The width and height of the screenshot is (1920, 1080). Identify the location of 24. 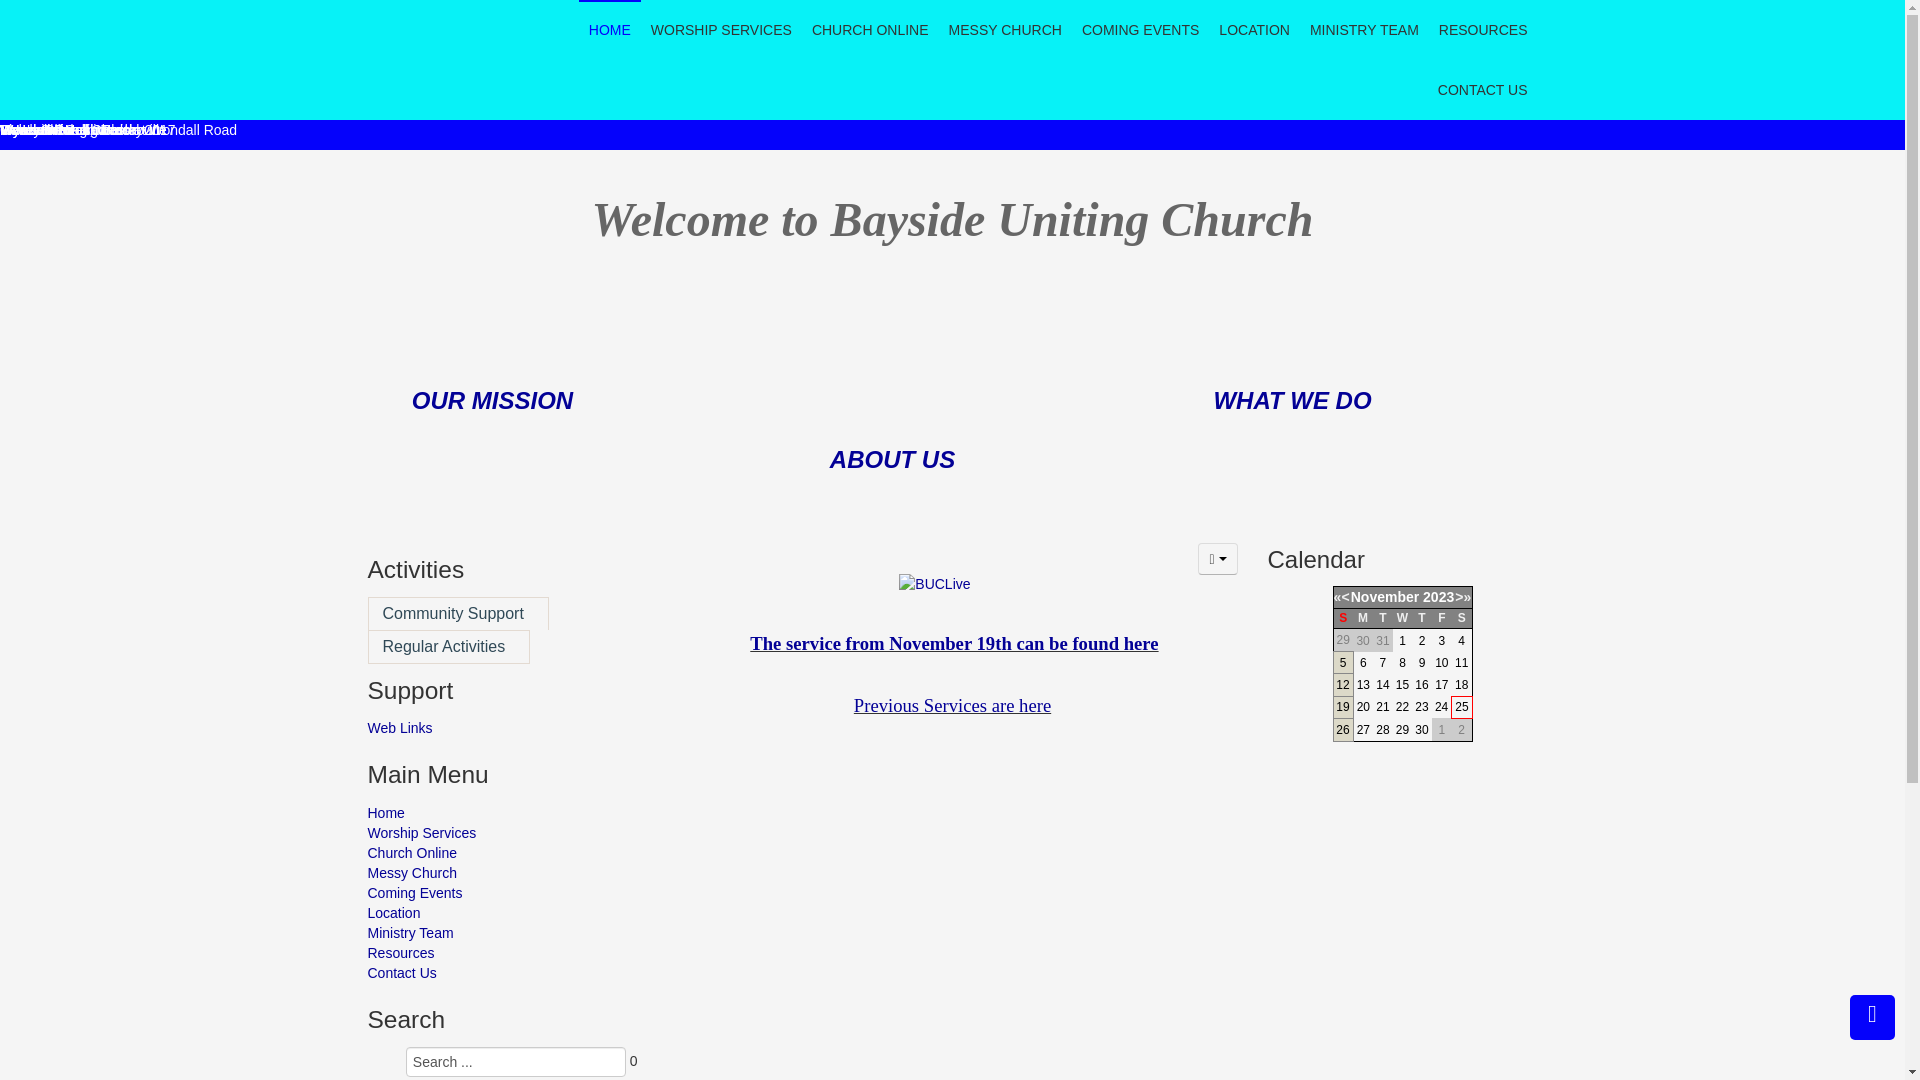
(1442, 707).